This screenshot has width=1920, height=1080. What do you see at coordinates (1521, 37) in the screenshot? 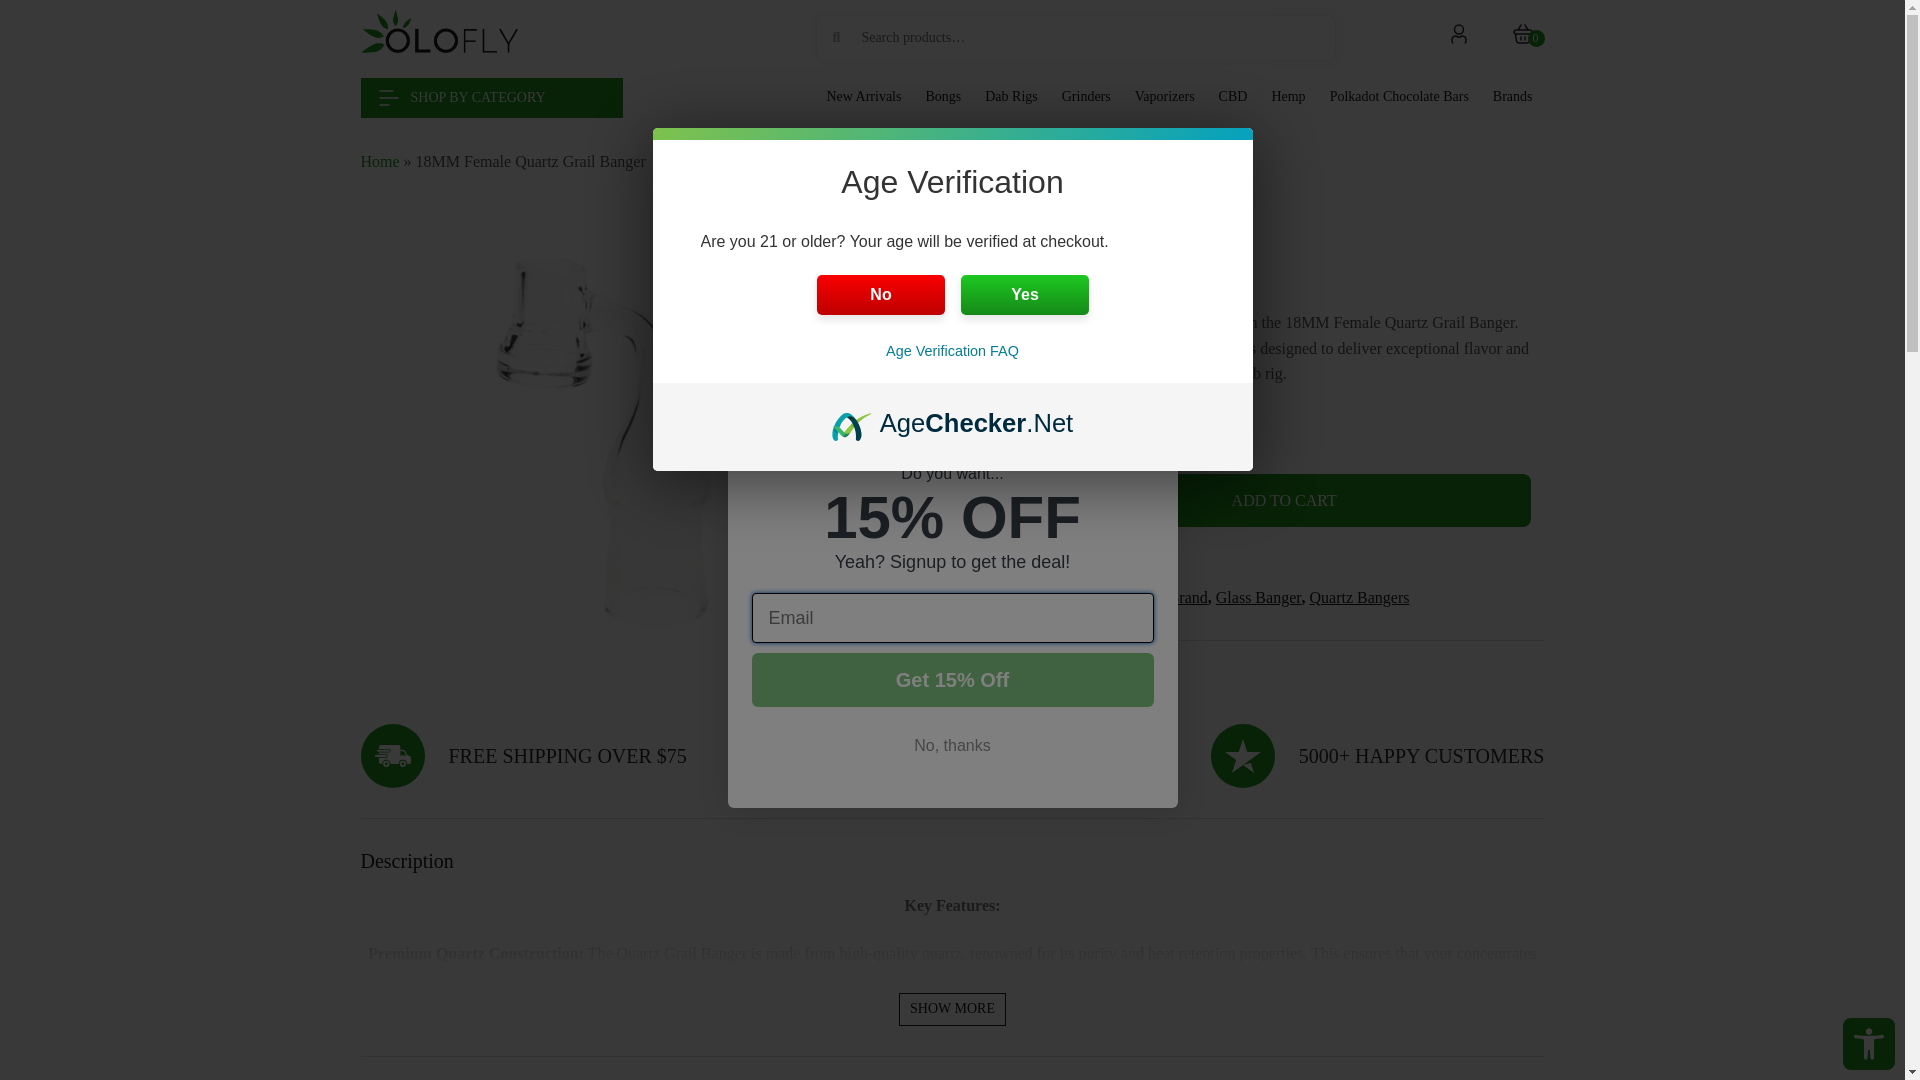
I see `0` at bounding box center [1521, 37].